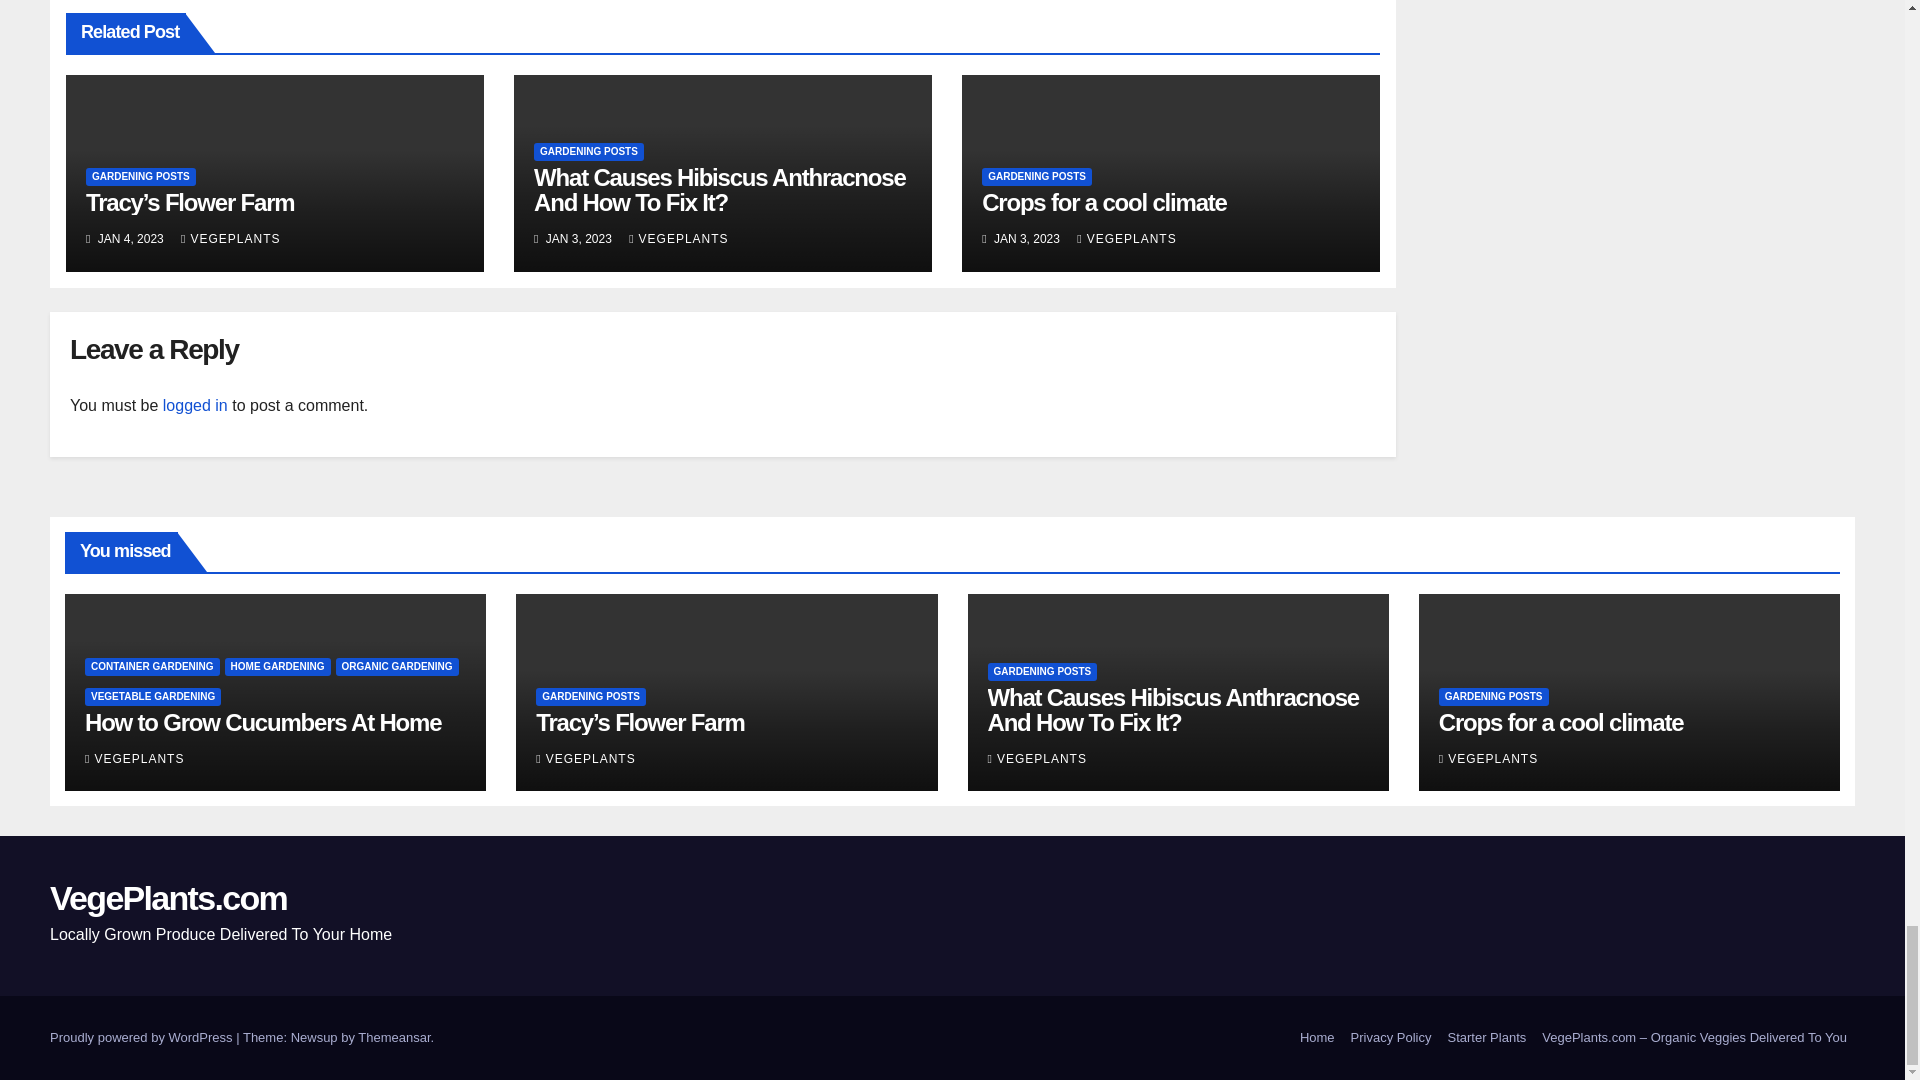  Describe the element at coordinates (1126, 239) in the screenshot. I see `VEGEPLANTS` at that location.